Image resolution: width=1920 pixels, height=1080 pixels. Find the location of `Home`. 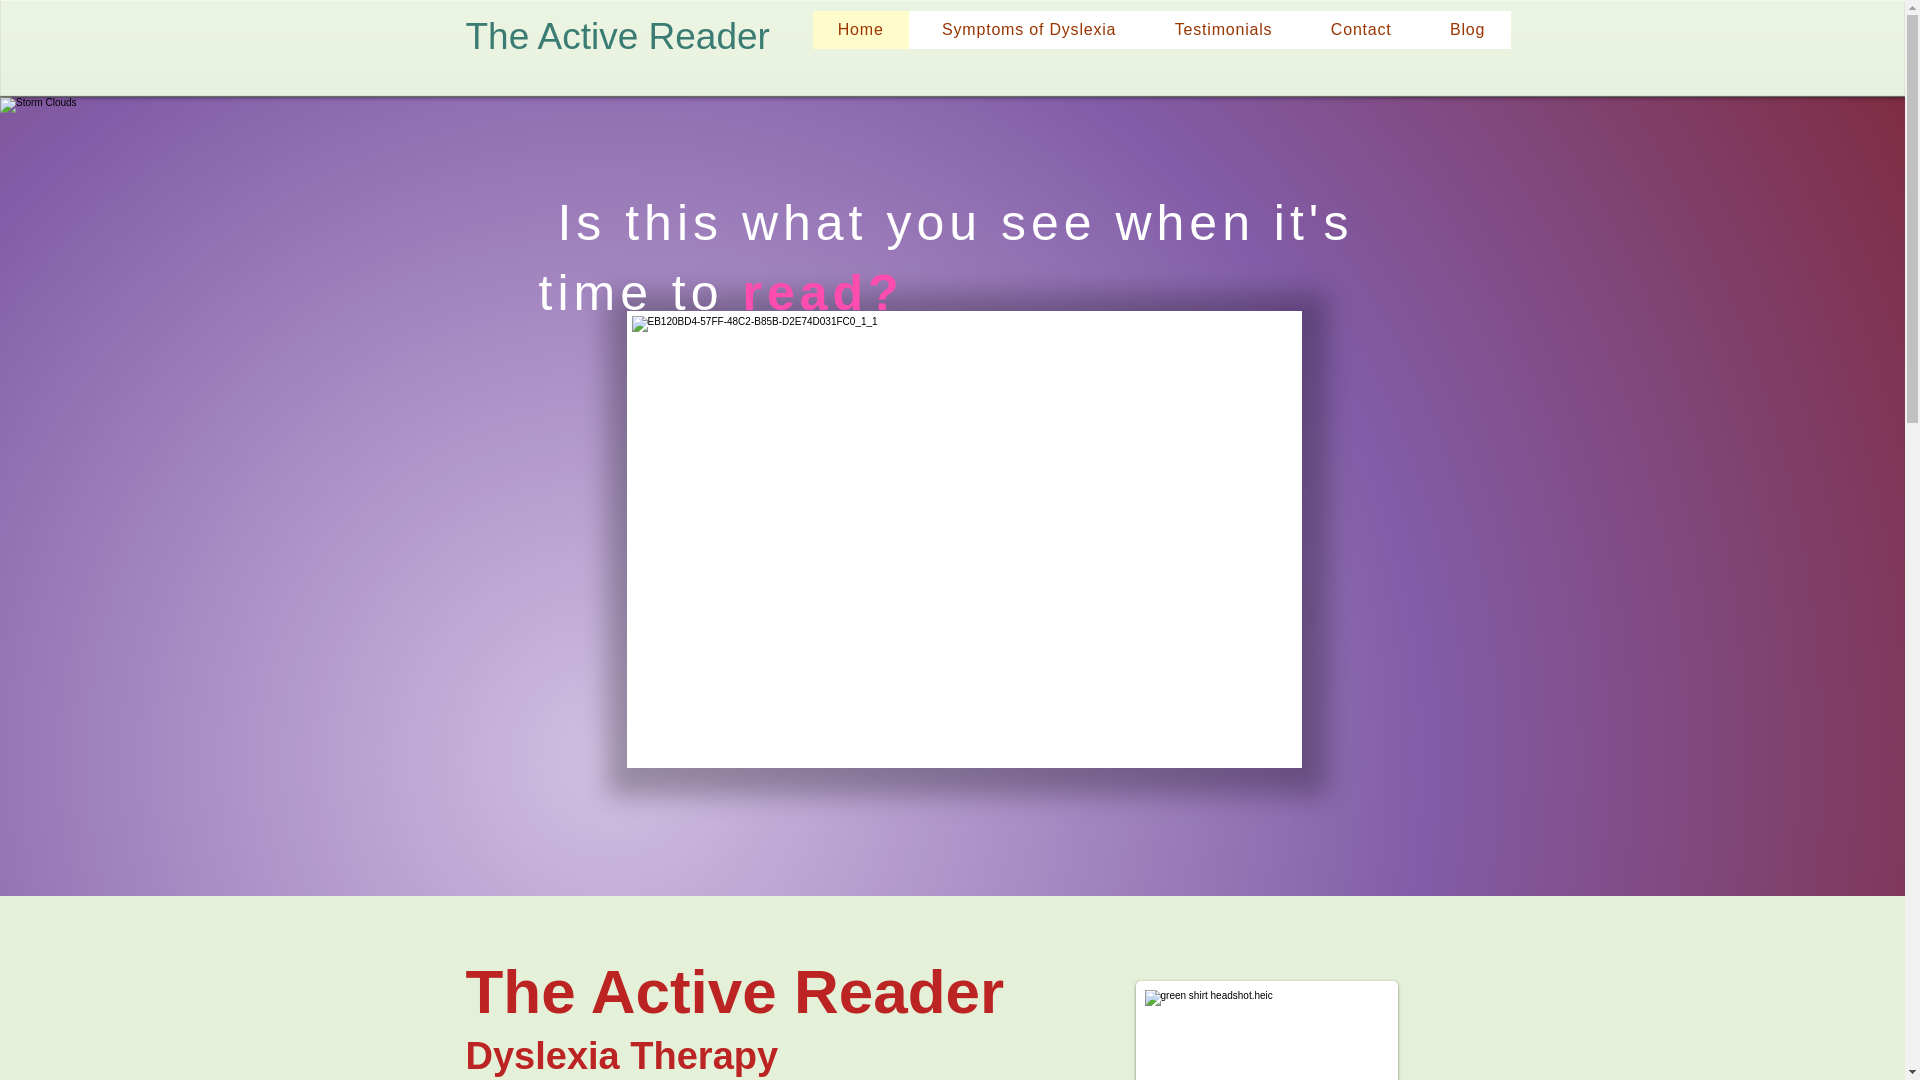

Home is located at coordinates (860, 29).